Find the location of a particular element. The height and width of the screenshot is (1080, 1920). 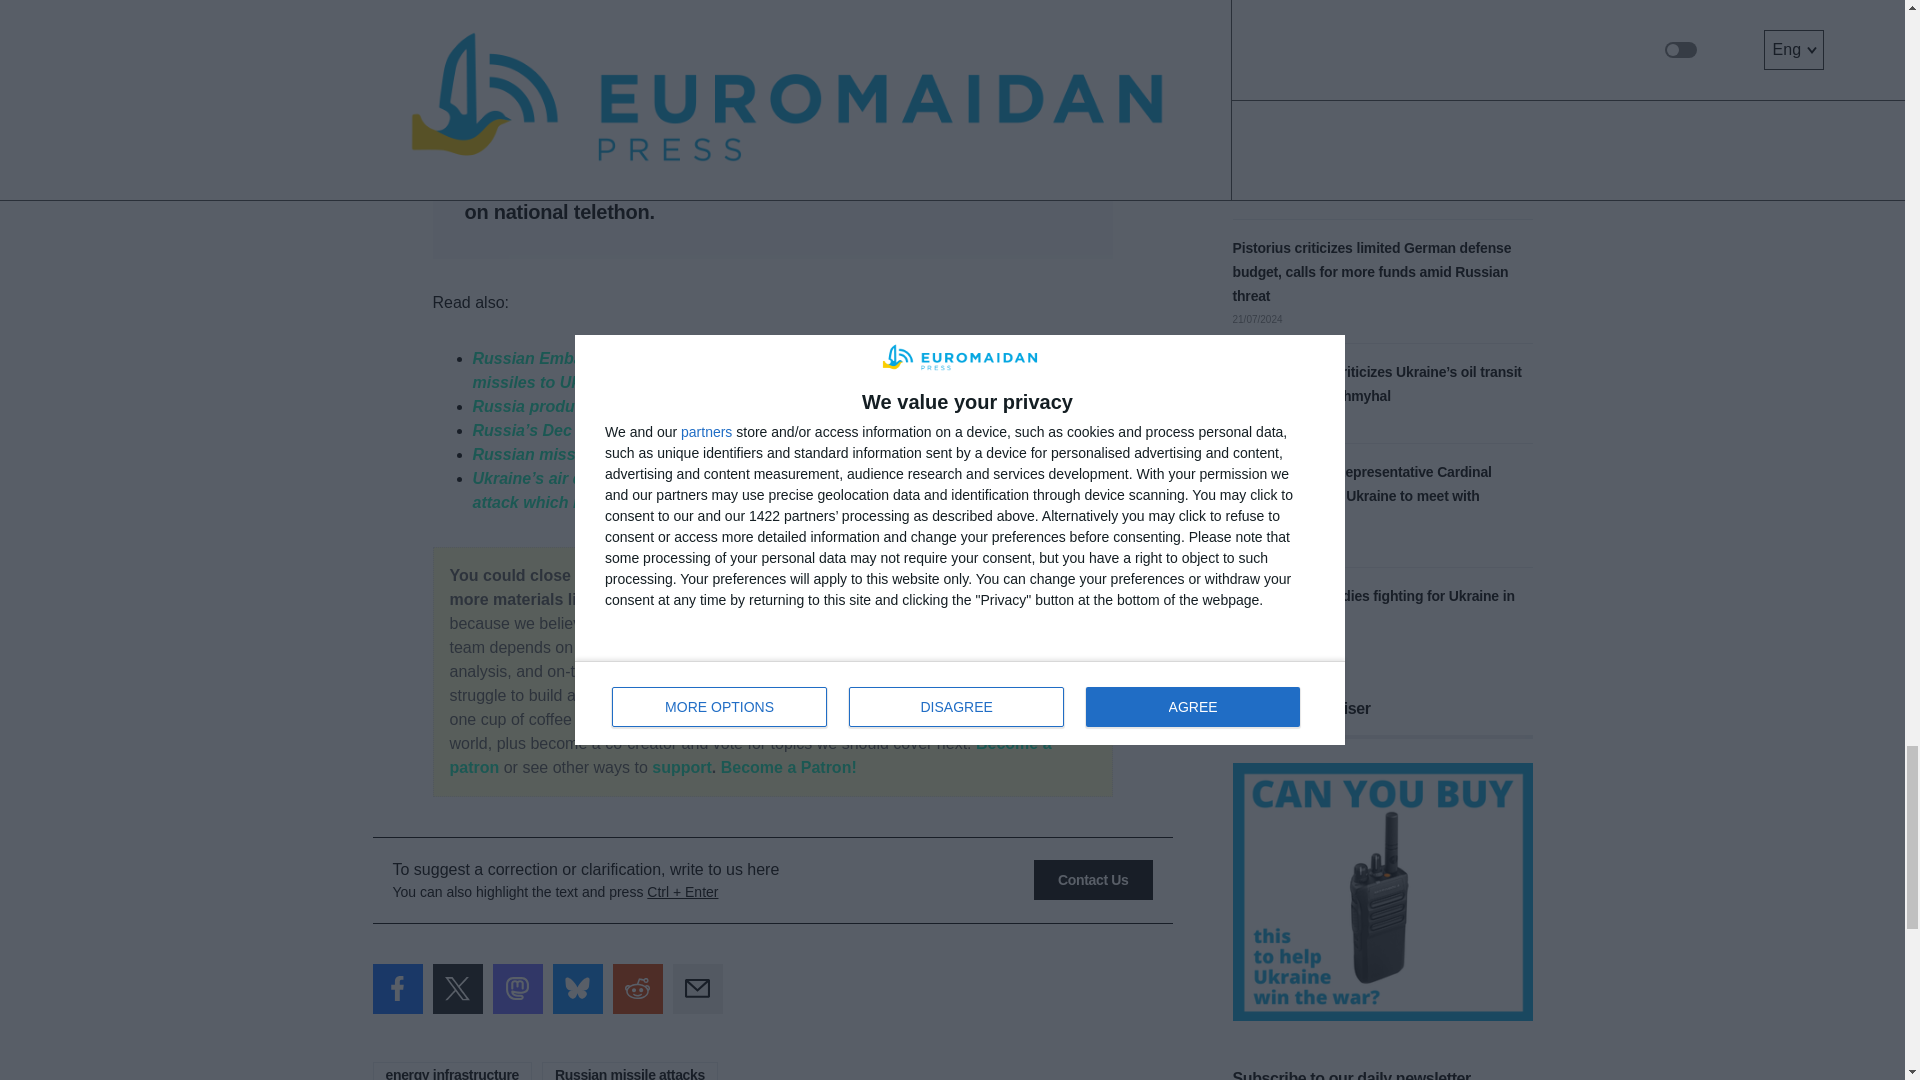

Share to Bluesky is located at coordinates (577, 989).